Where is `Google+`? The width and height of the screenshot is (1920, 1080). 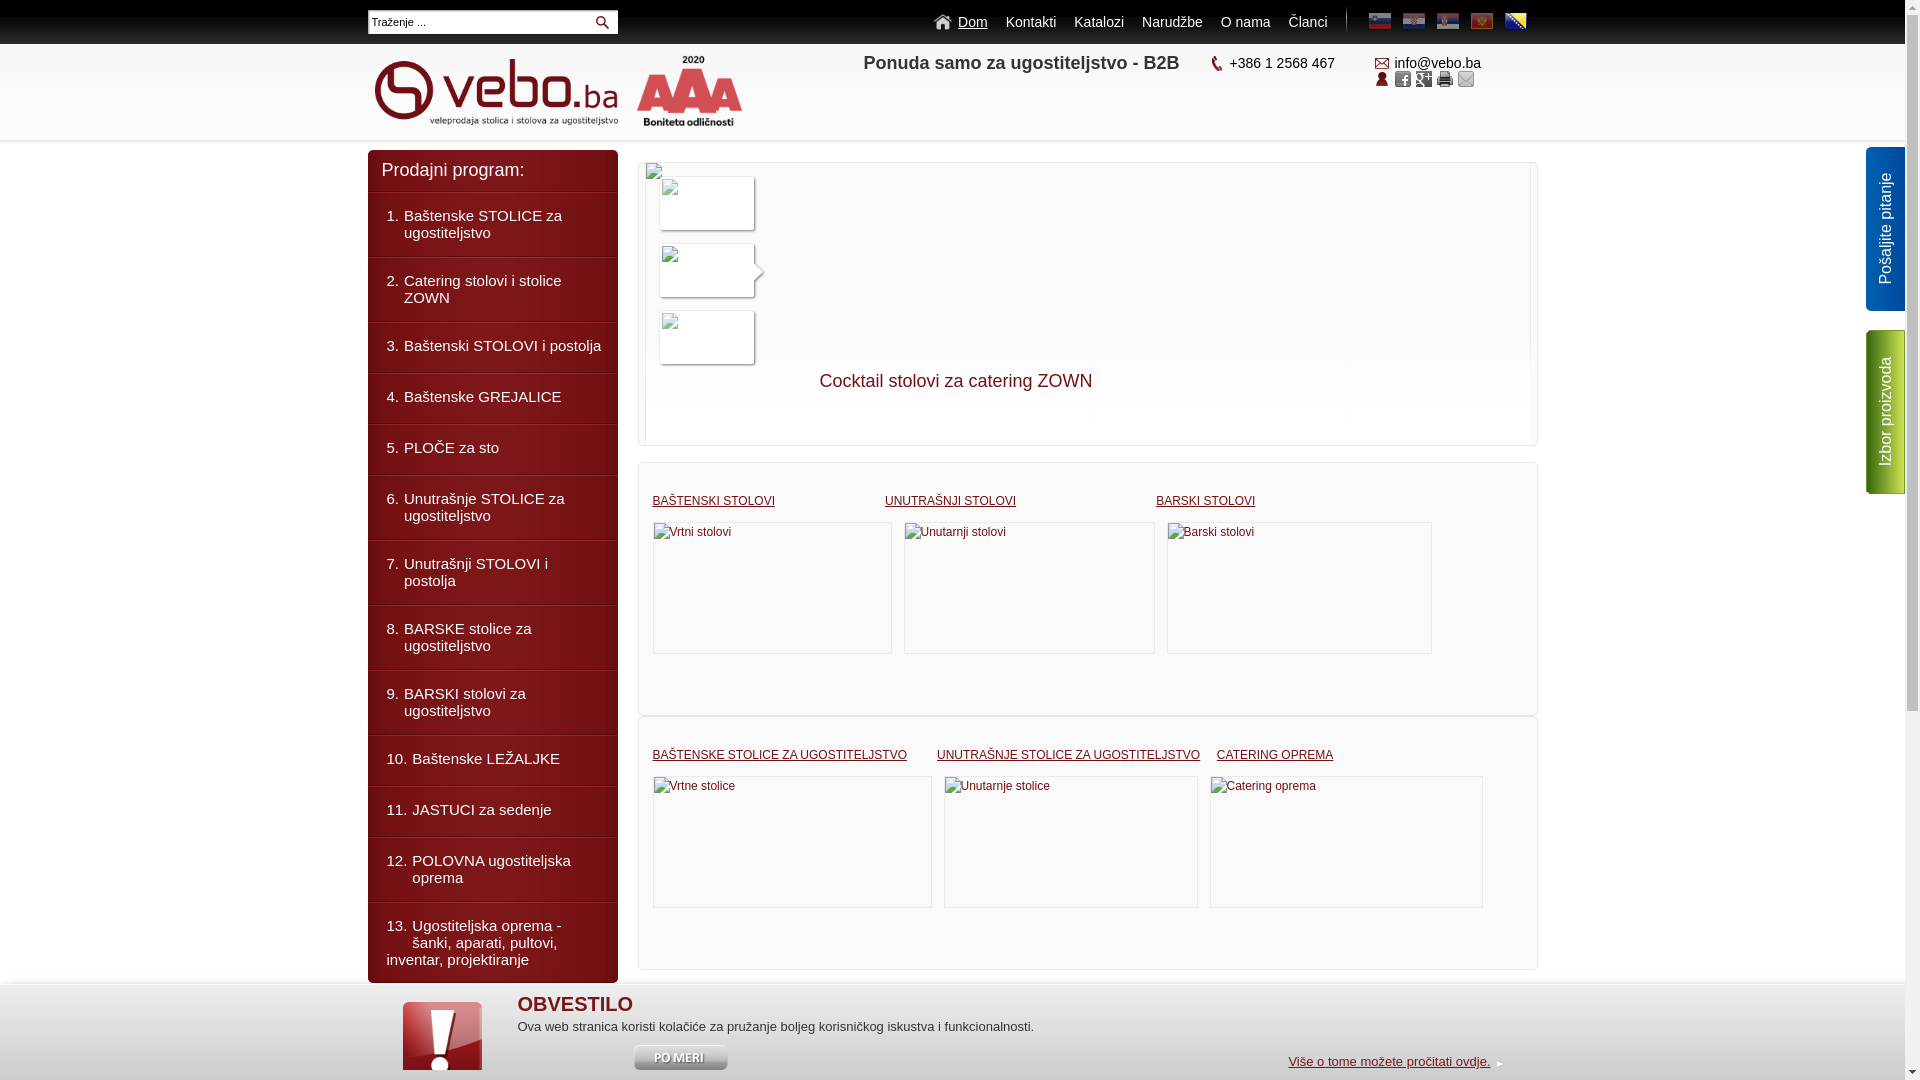
Google+ is located at coordinates (1424, 79).